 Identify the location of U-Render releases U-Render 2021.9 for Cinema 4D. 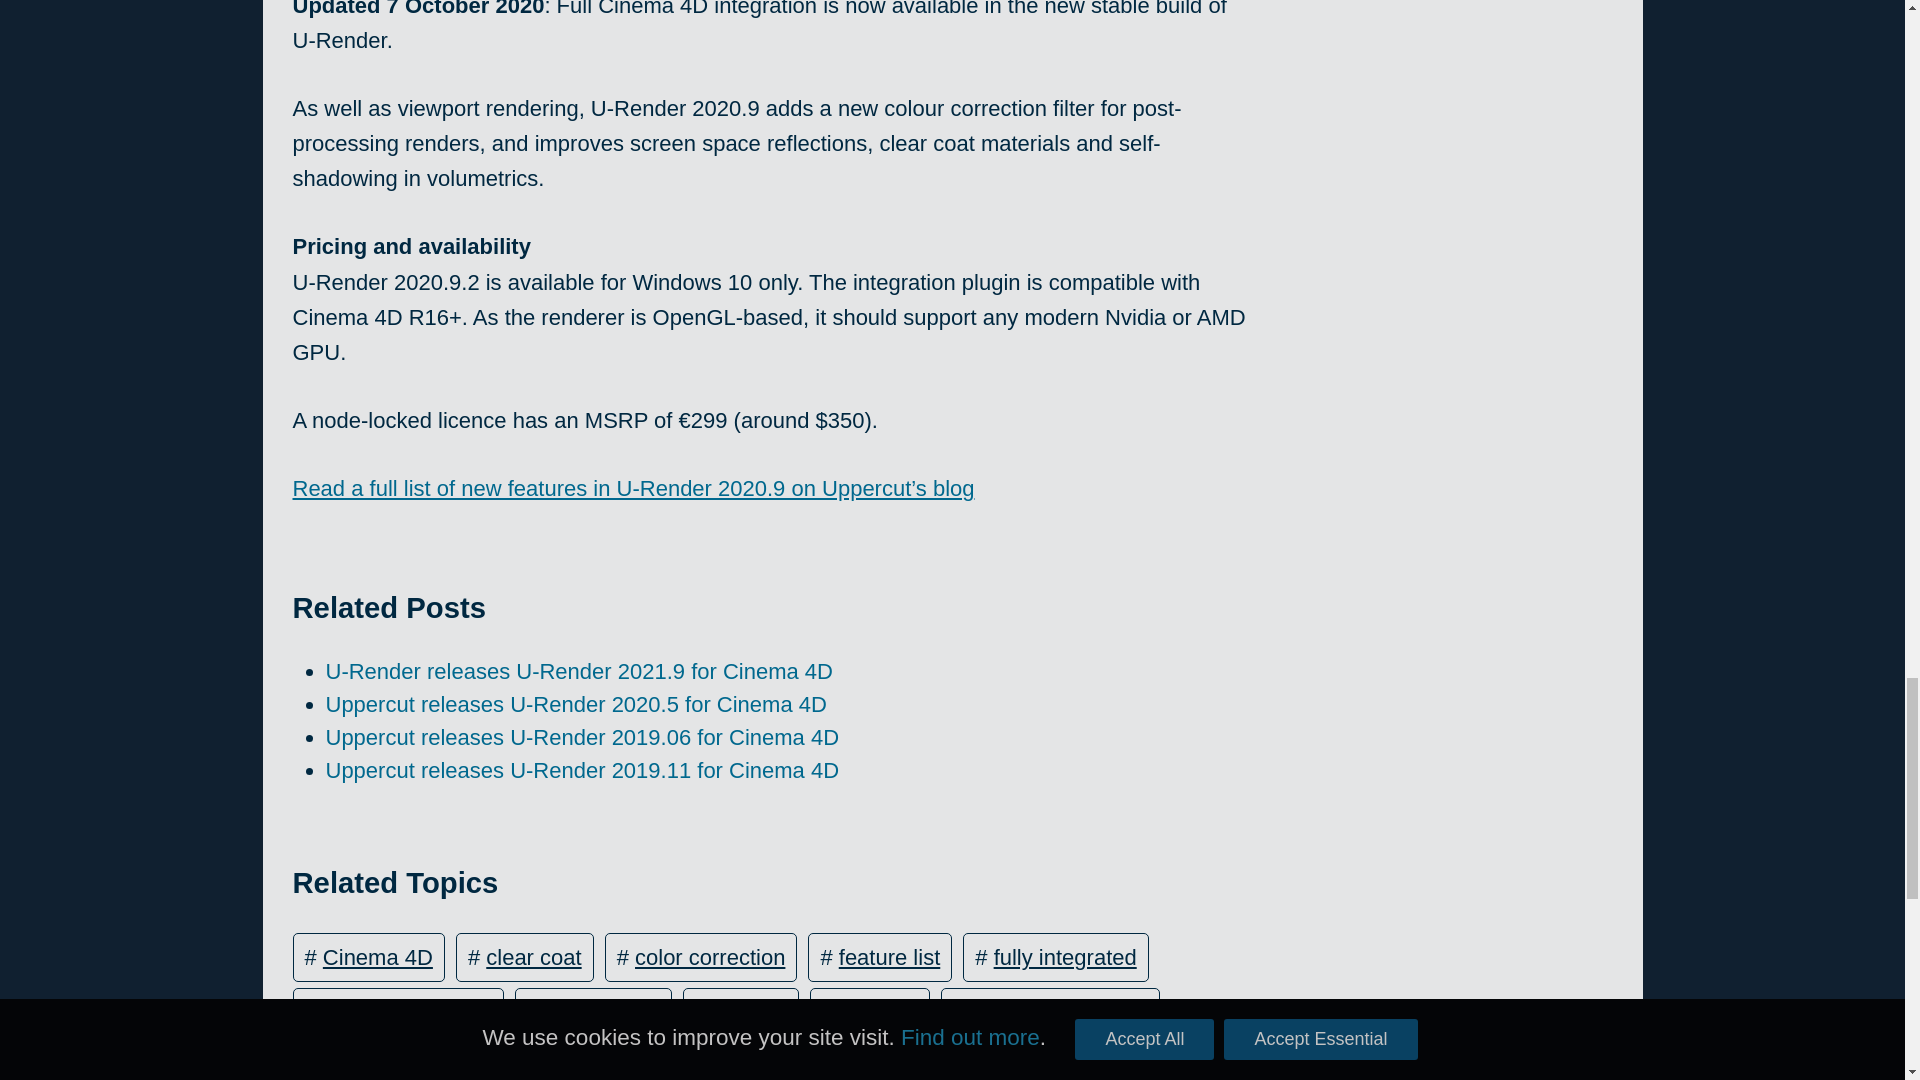
(580, 670).